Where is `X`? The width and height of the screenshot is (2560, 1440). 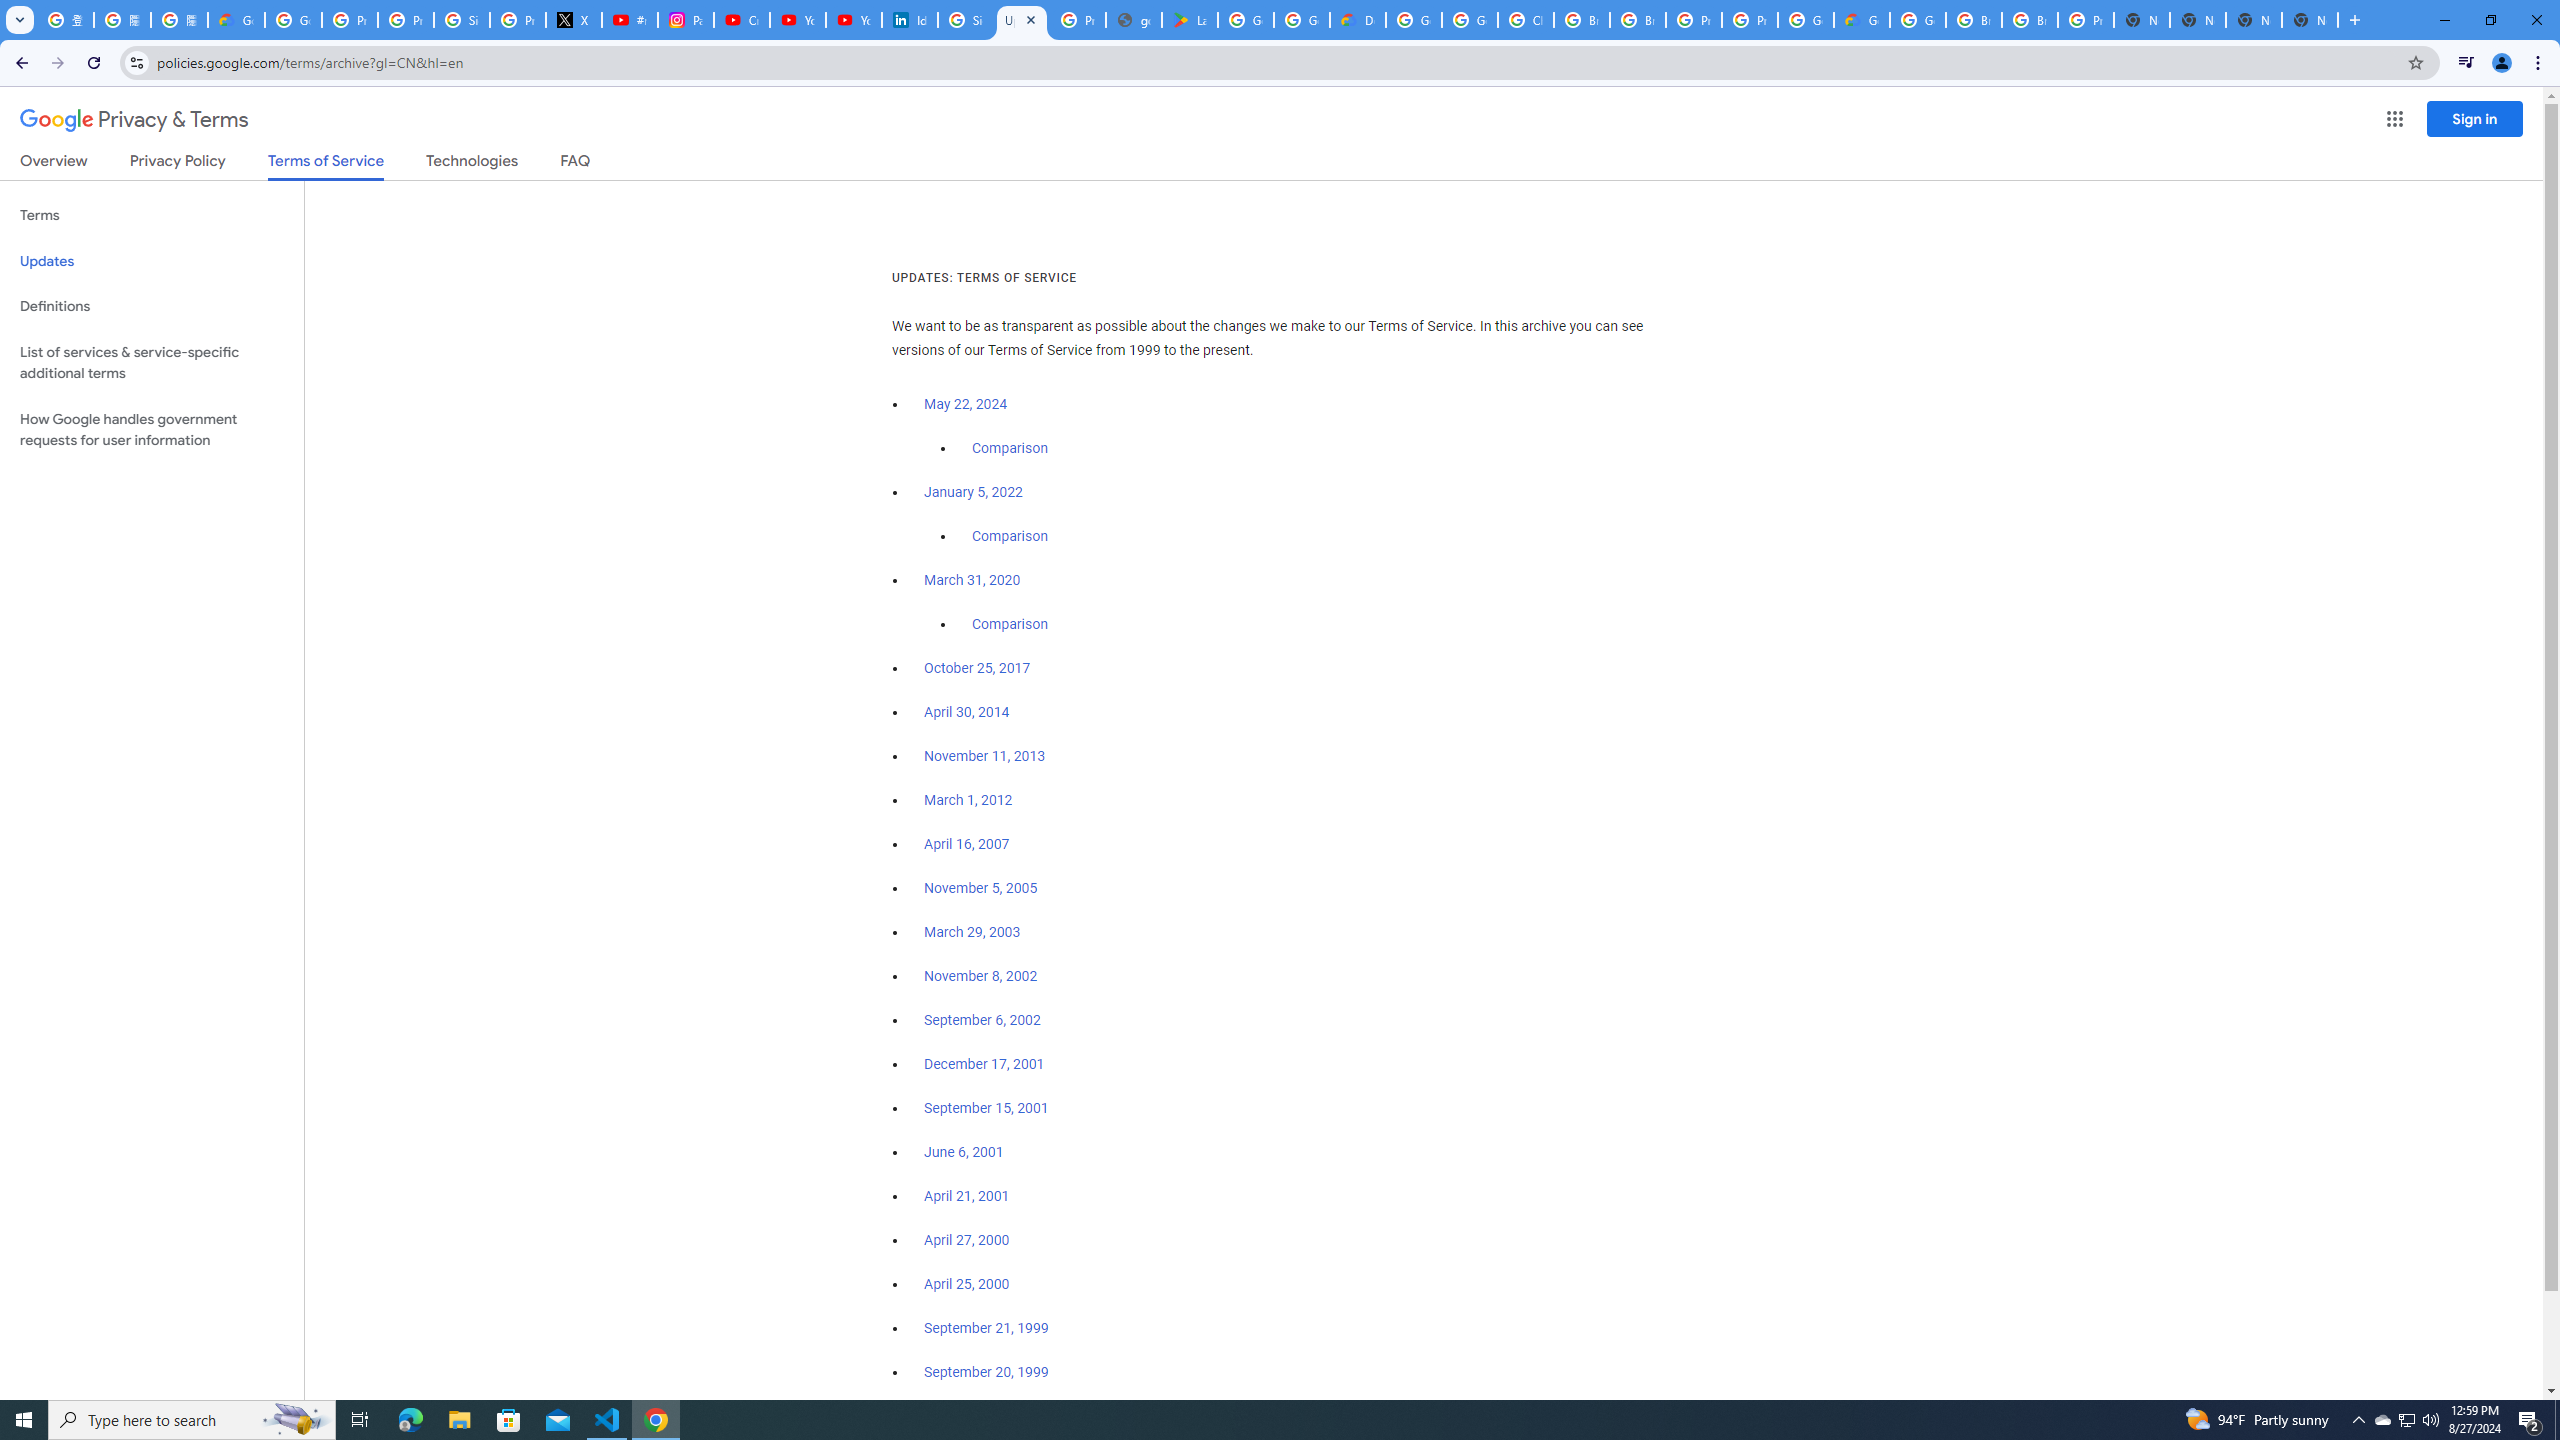
X is located at coordinates (574, 20).